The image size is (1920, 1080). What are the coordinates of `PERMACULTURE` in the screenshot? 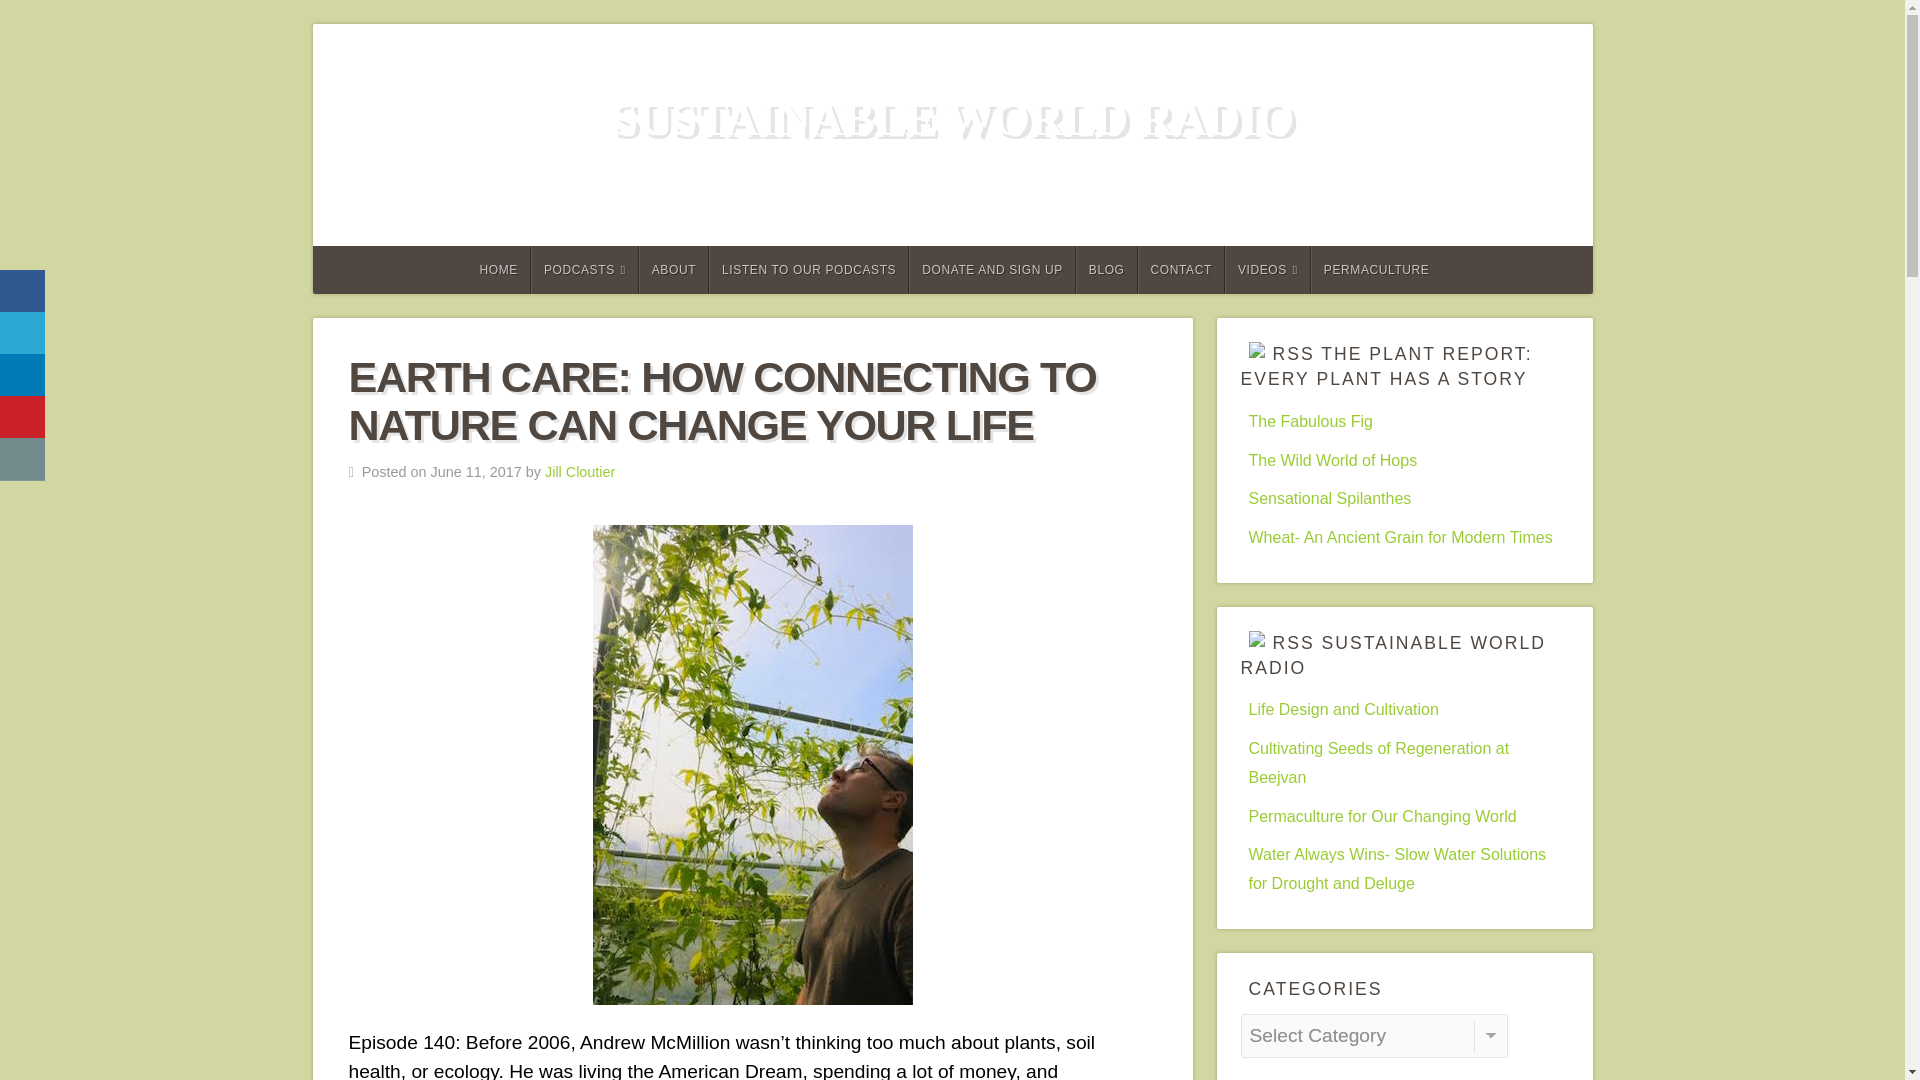 It's located at (1376, 270).